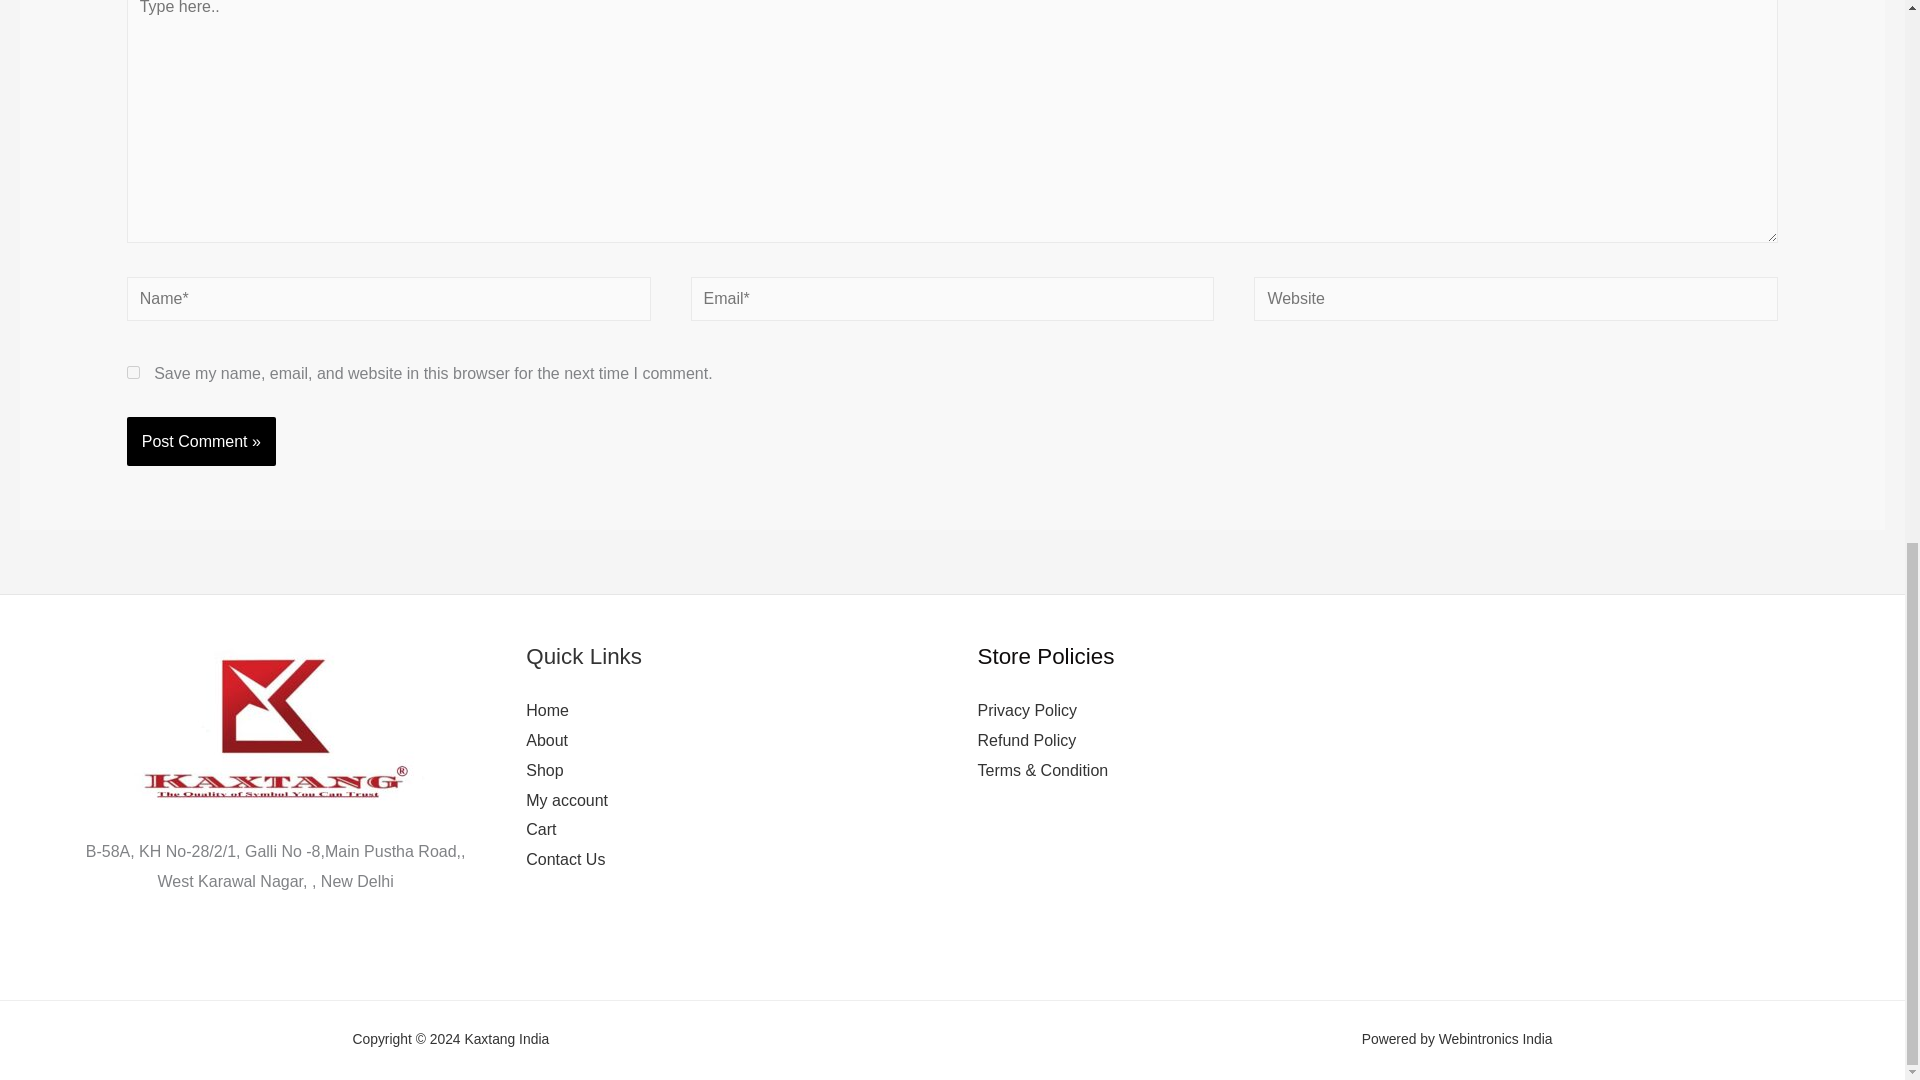 Image resolution: width=1920 pixels, height=1080 pixels. I want to click on Home, so click(547, 710).